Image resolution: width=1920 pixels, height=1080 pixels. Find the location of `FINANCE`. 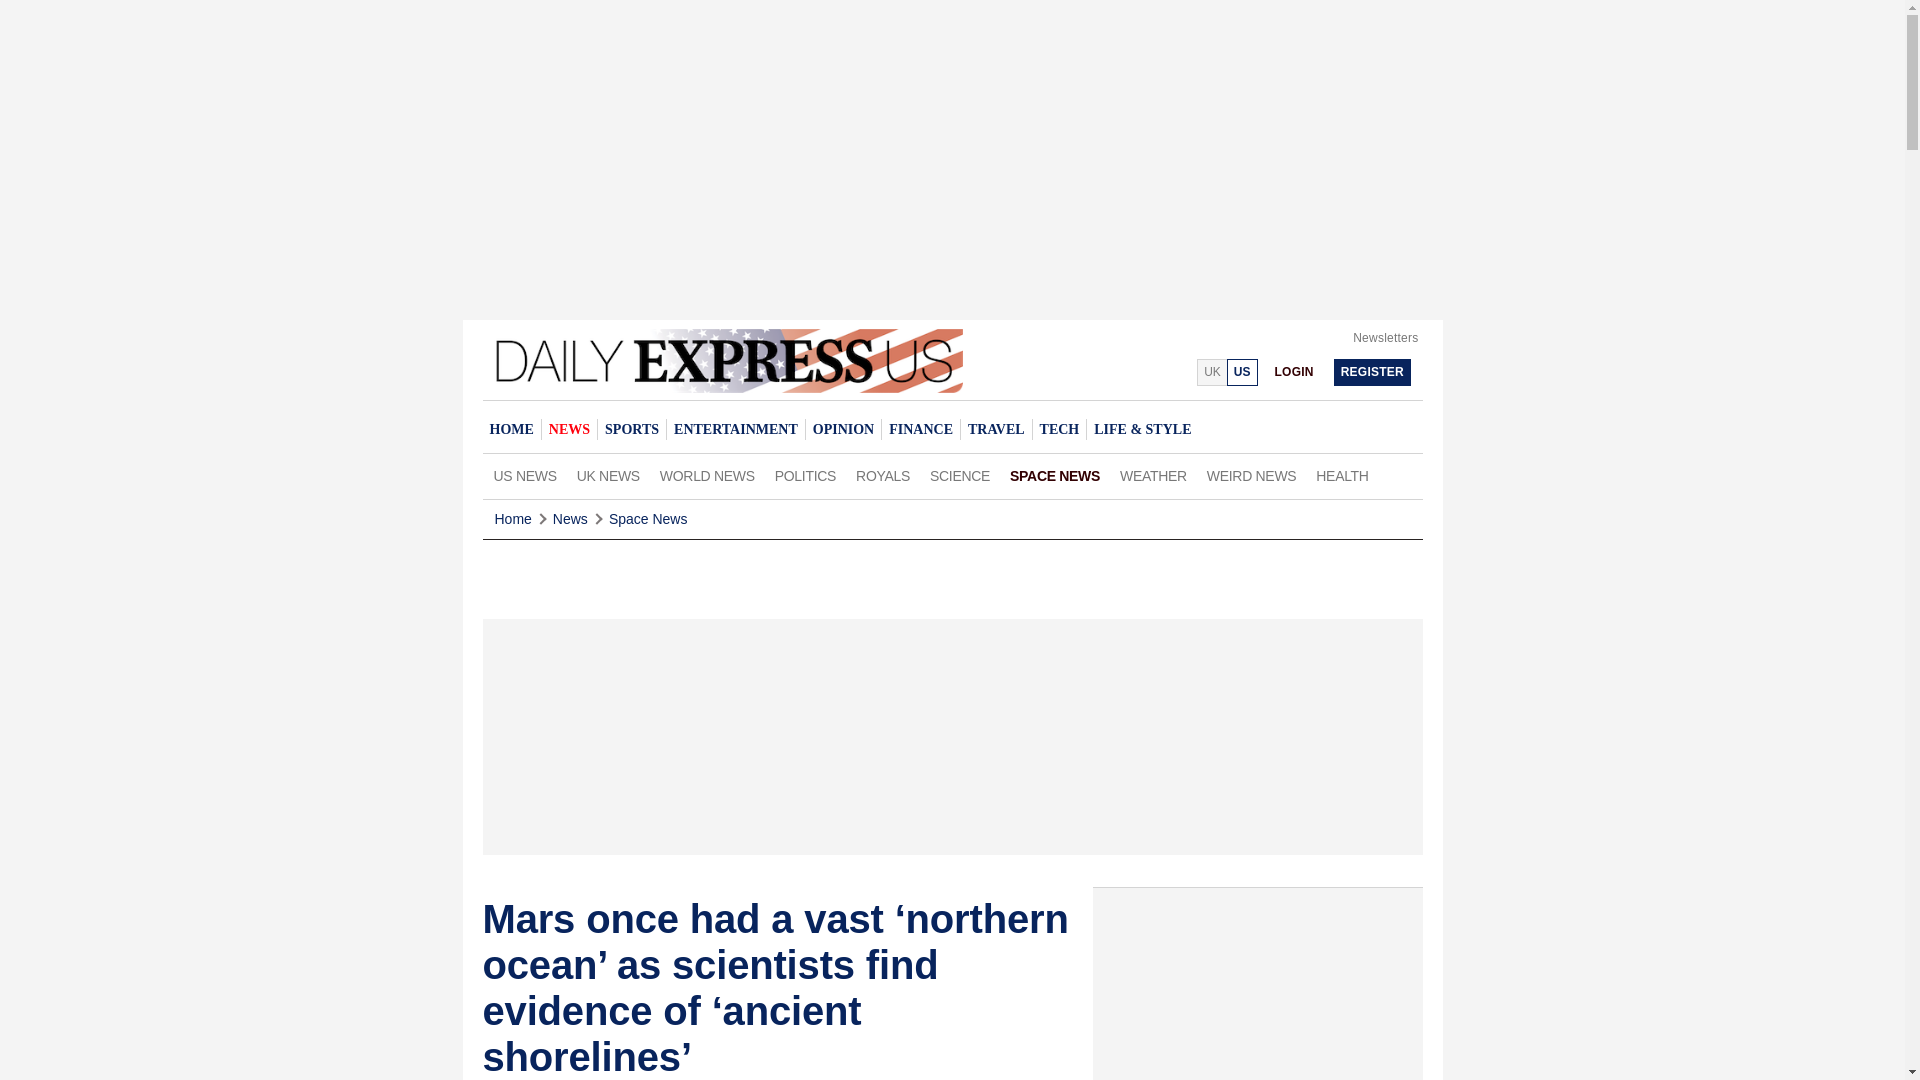

FINANCE is located at coordinates (920, 429).